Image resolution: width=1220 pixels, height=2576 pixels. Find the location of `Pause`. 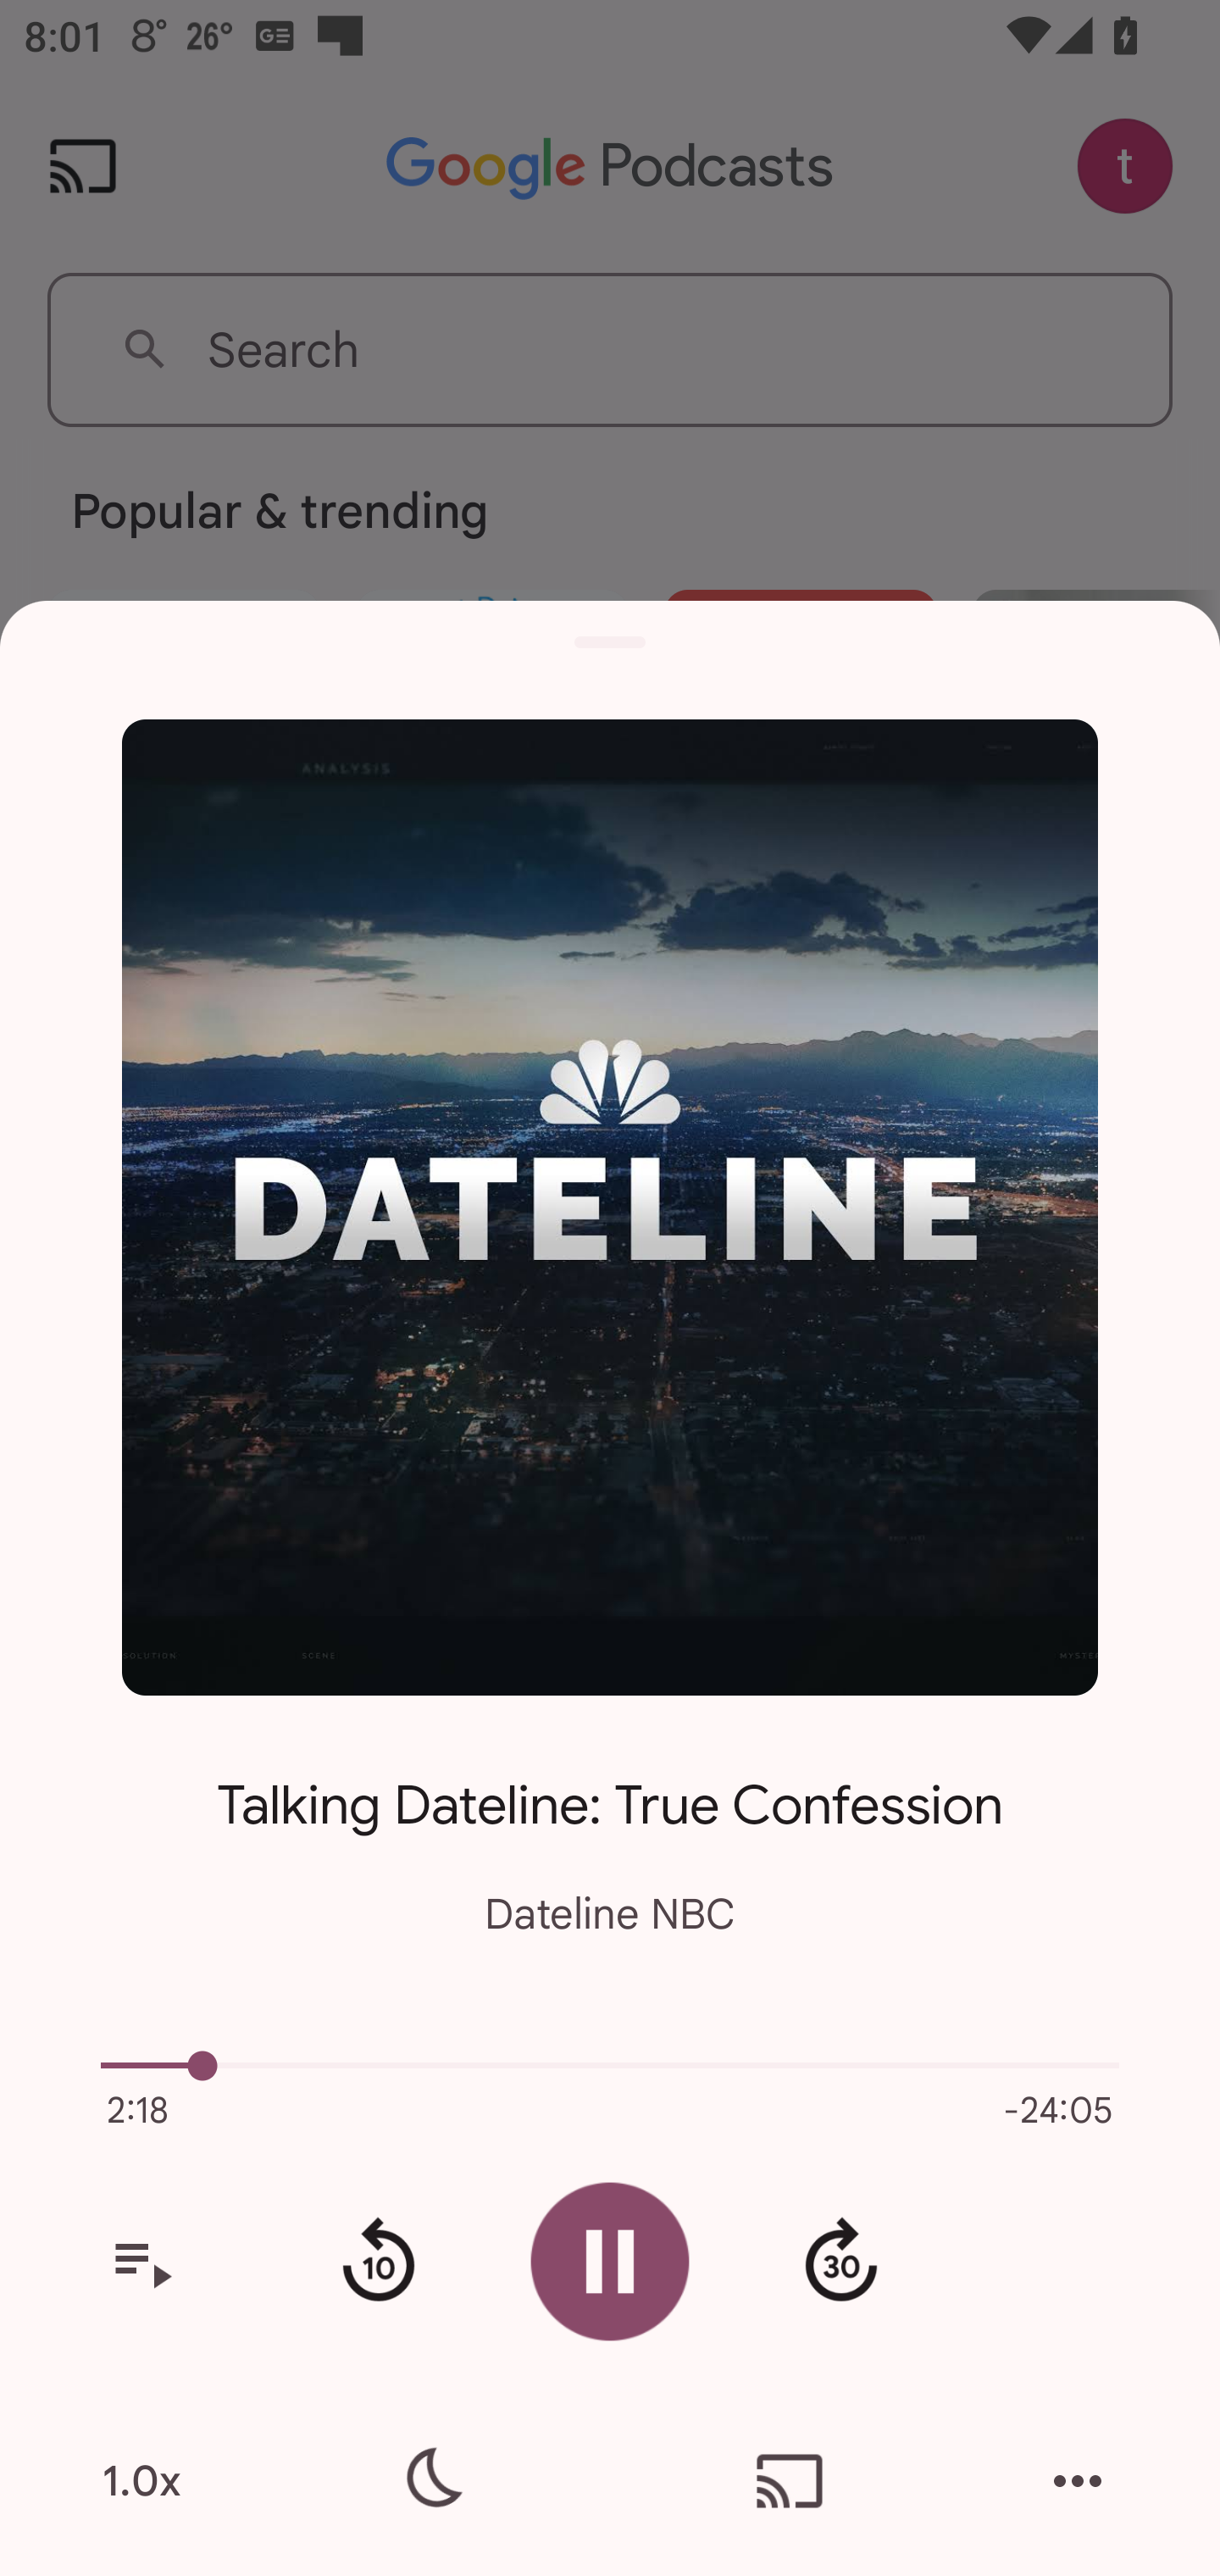

Pause is located at coordinates (610, 2261).